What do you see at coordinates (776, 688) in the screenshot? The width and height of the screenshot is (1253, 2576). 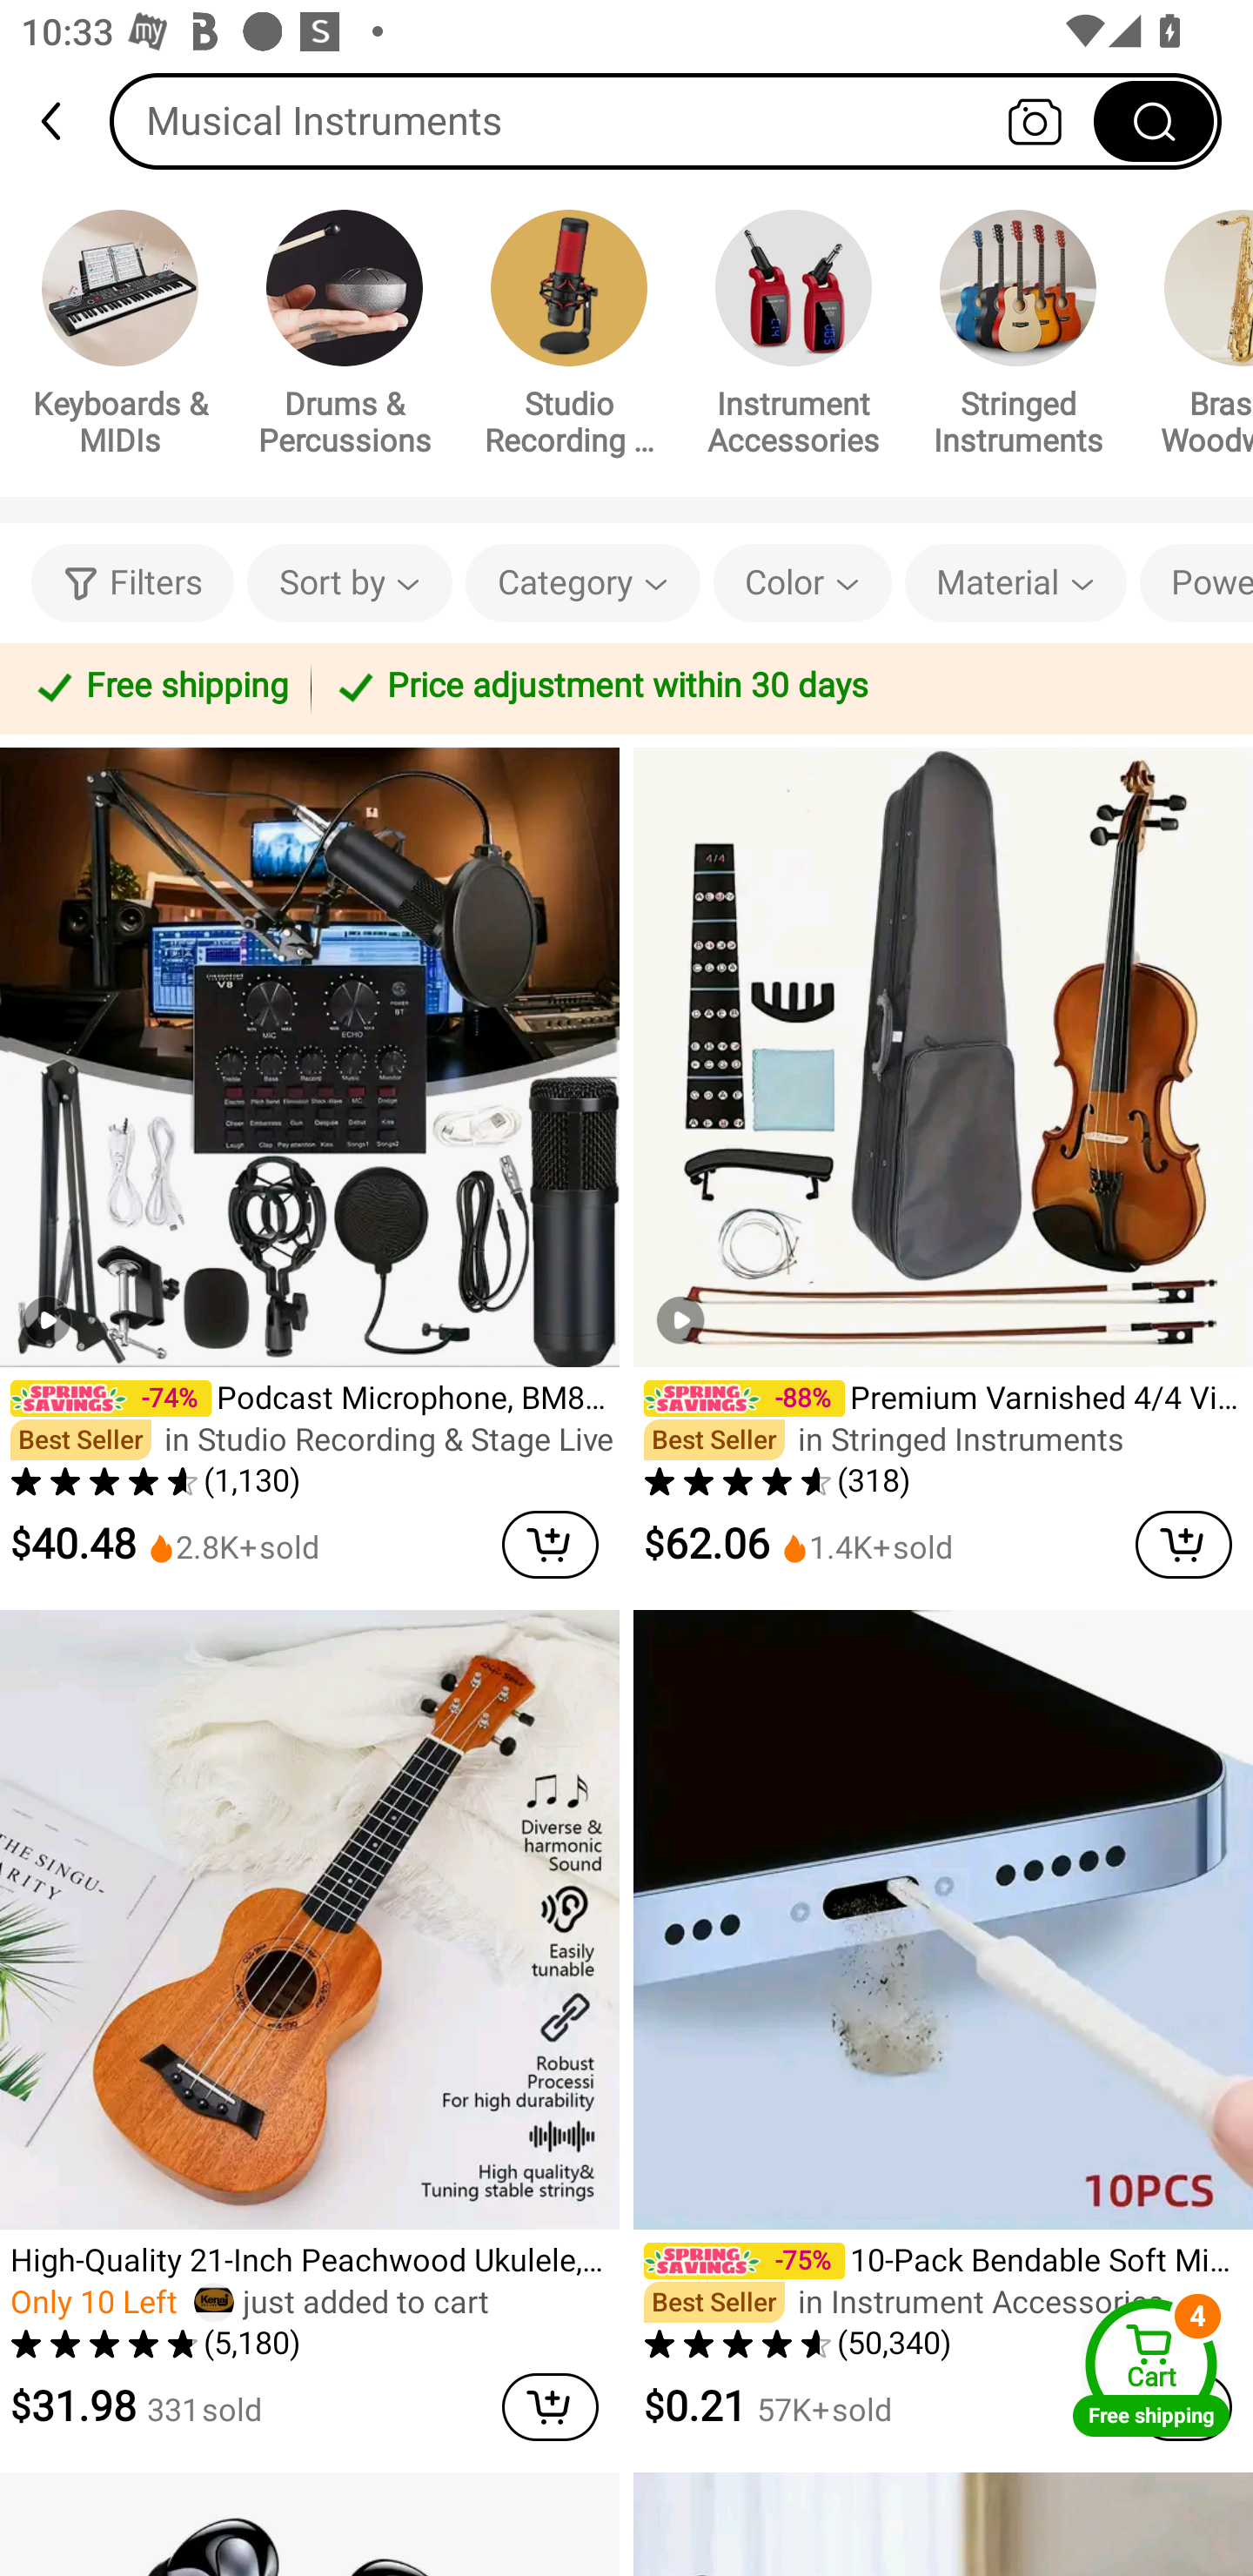 I see `Price adjustment within 30 days` at bounding box center [776, 688].